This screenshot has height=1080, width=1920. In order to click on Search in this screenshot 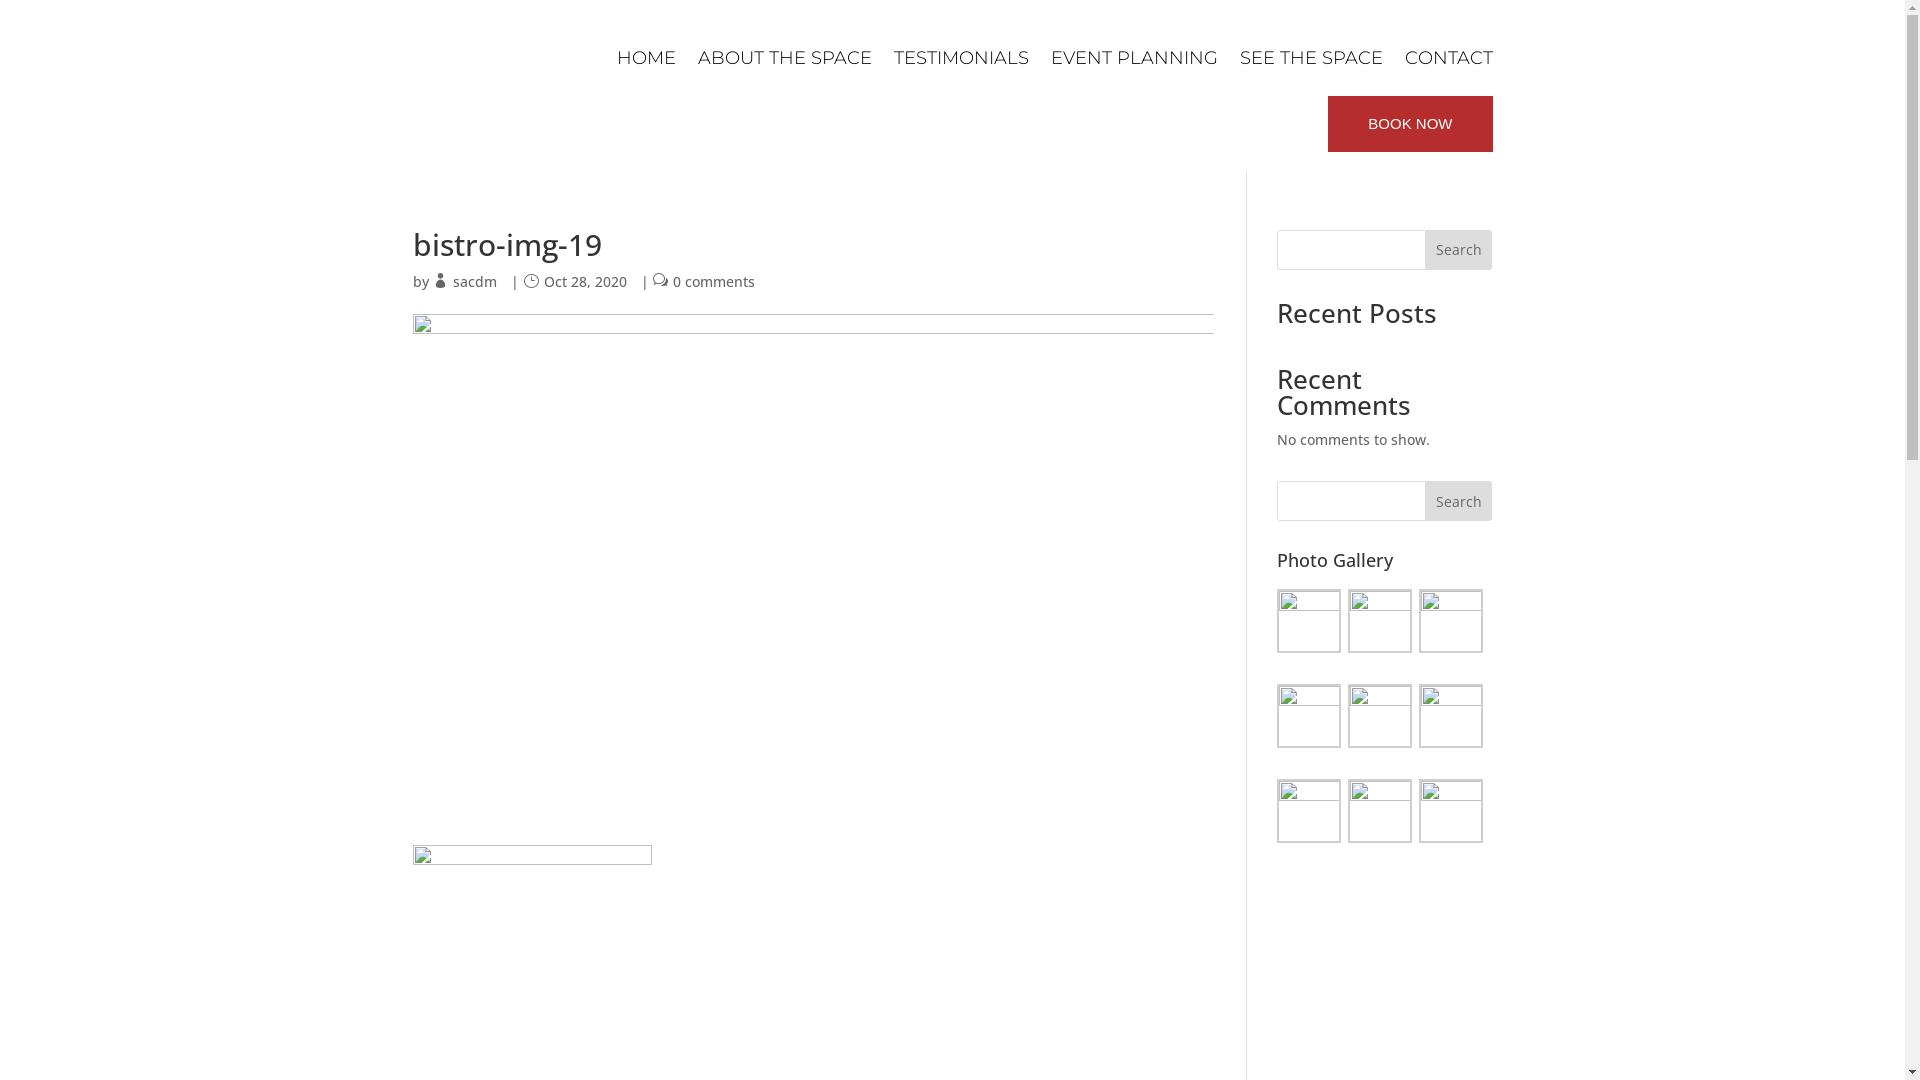, I will do `click(1459, 250)`.